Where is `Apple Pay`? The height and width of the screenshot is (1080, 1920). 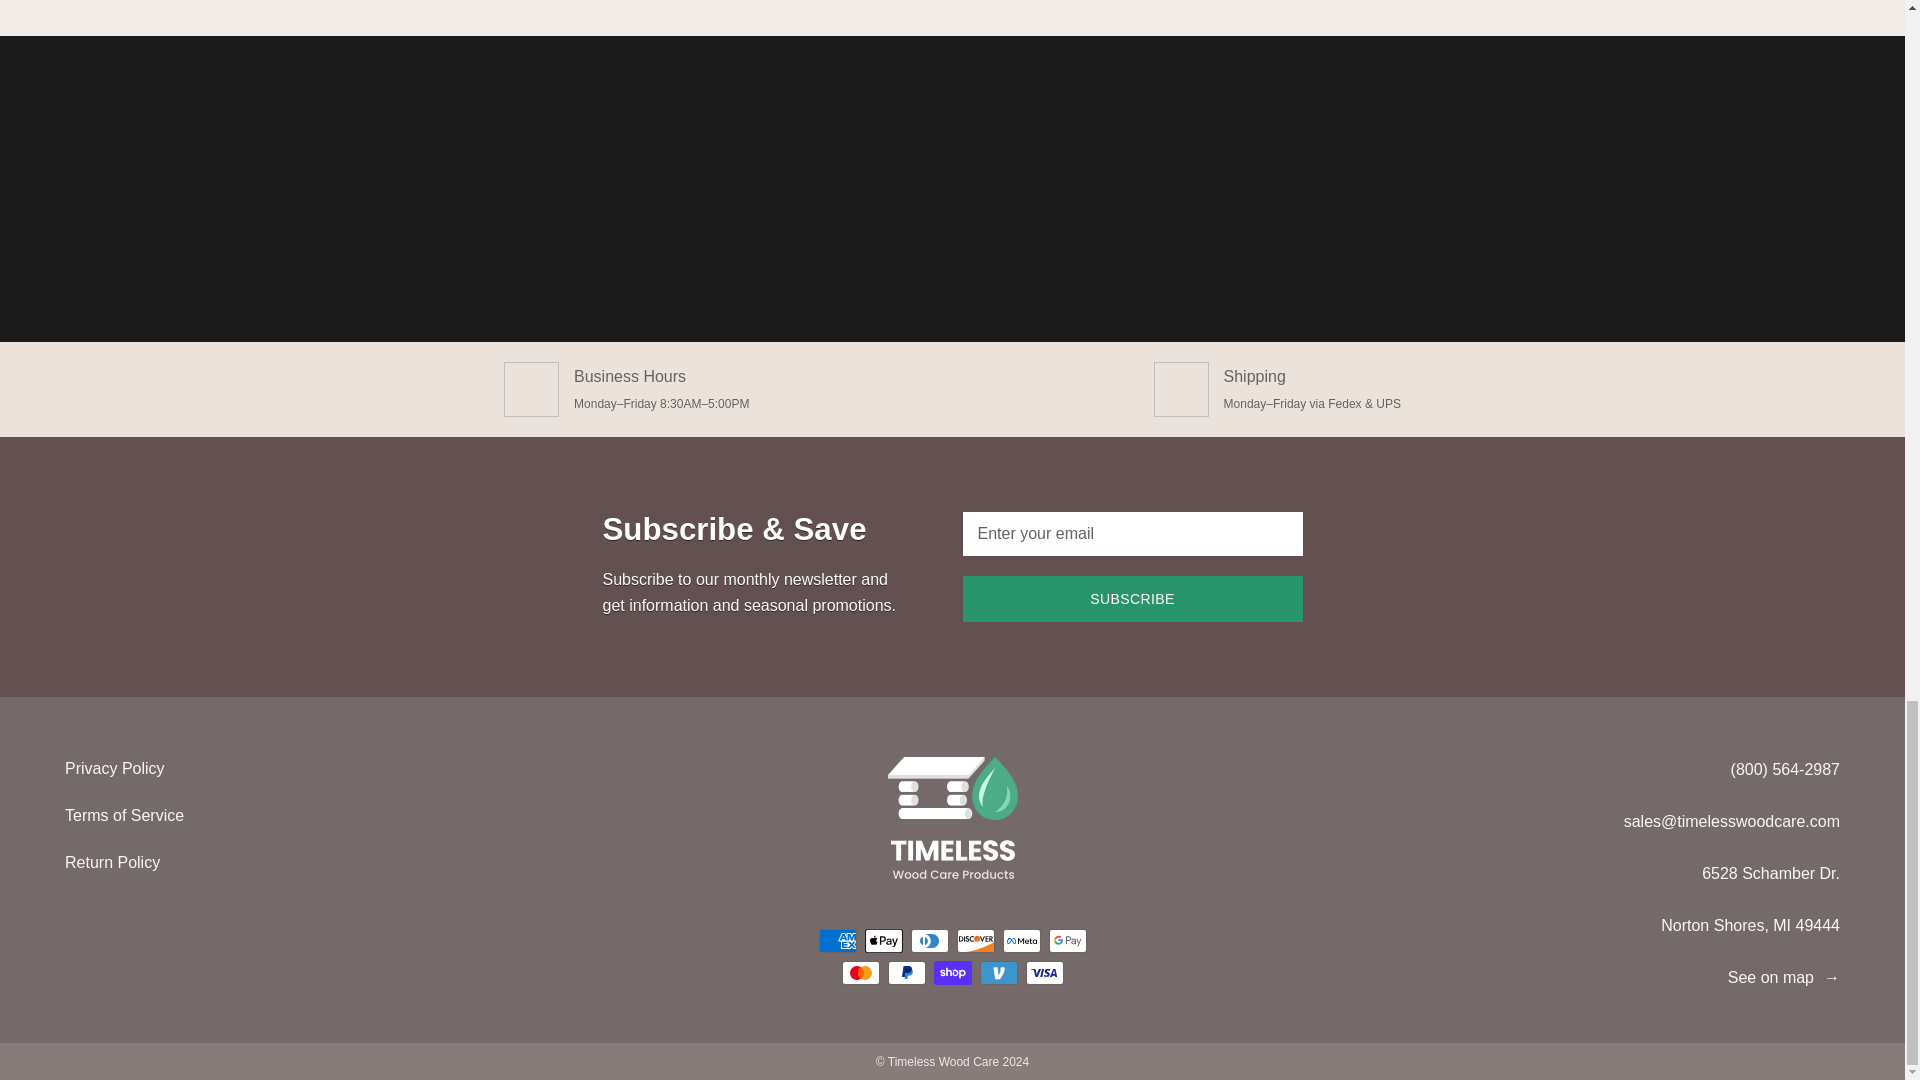
Apple Pay is located at coordinates (883, 940).